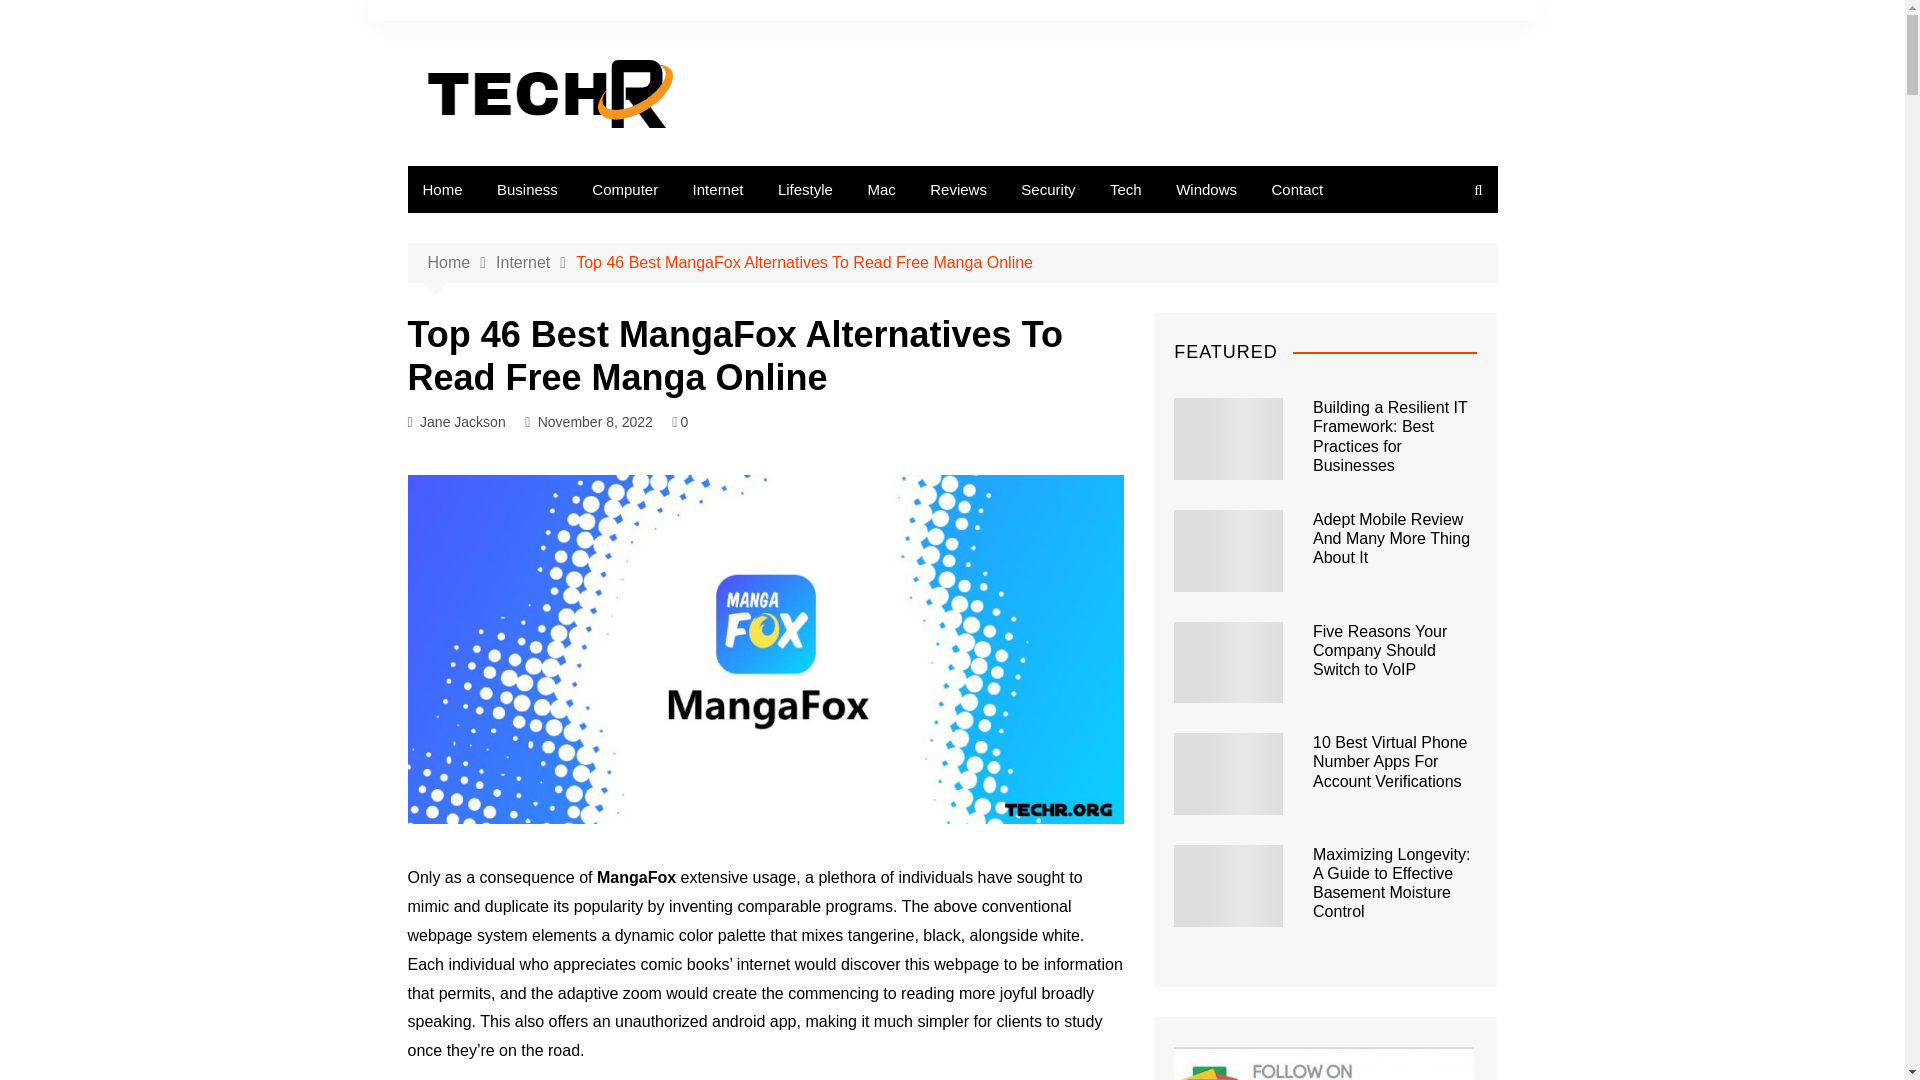  What do you see at coordinates (1126, 189) in the screenshot?
I see `Tech` at bounding box center [1126, 189].